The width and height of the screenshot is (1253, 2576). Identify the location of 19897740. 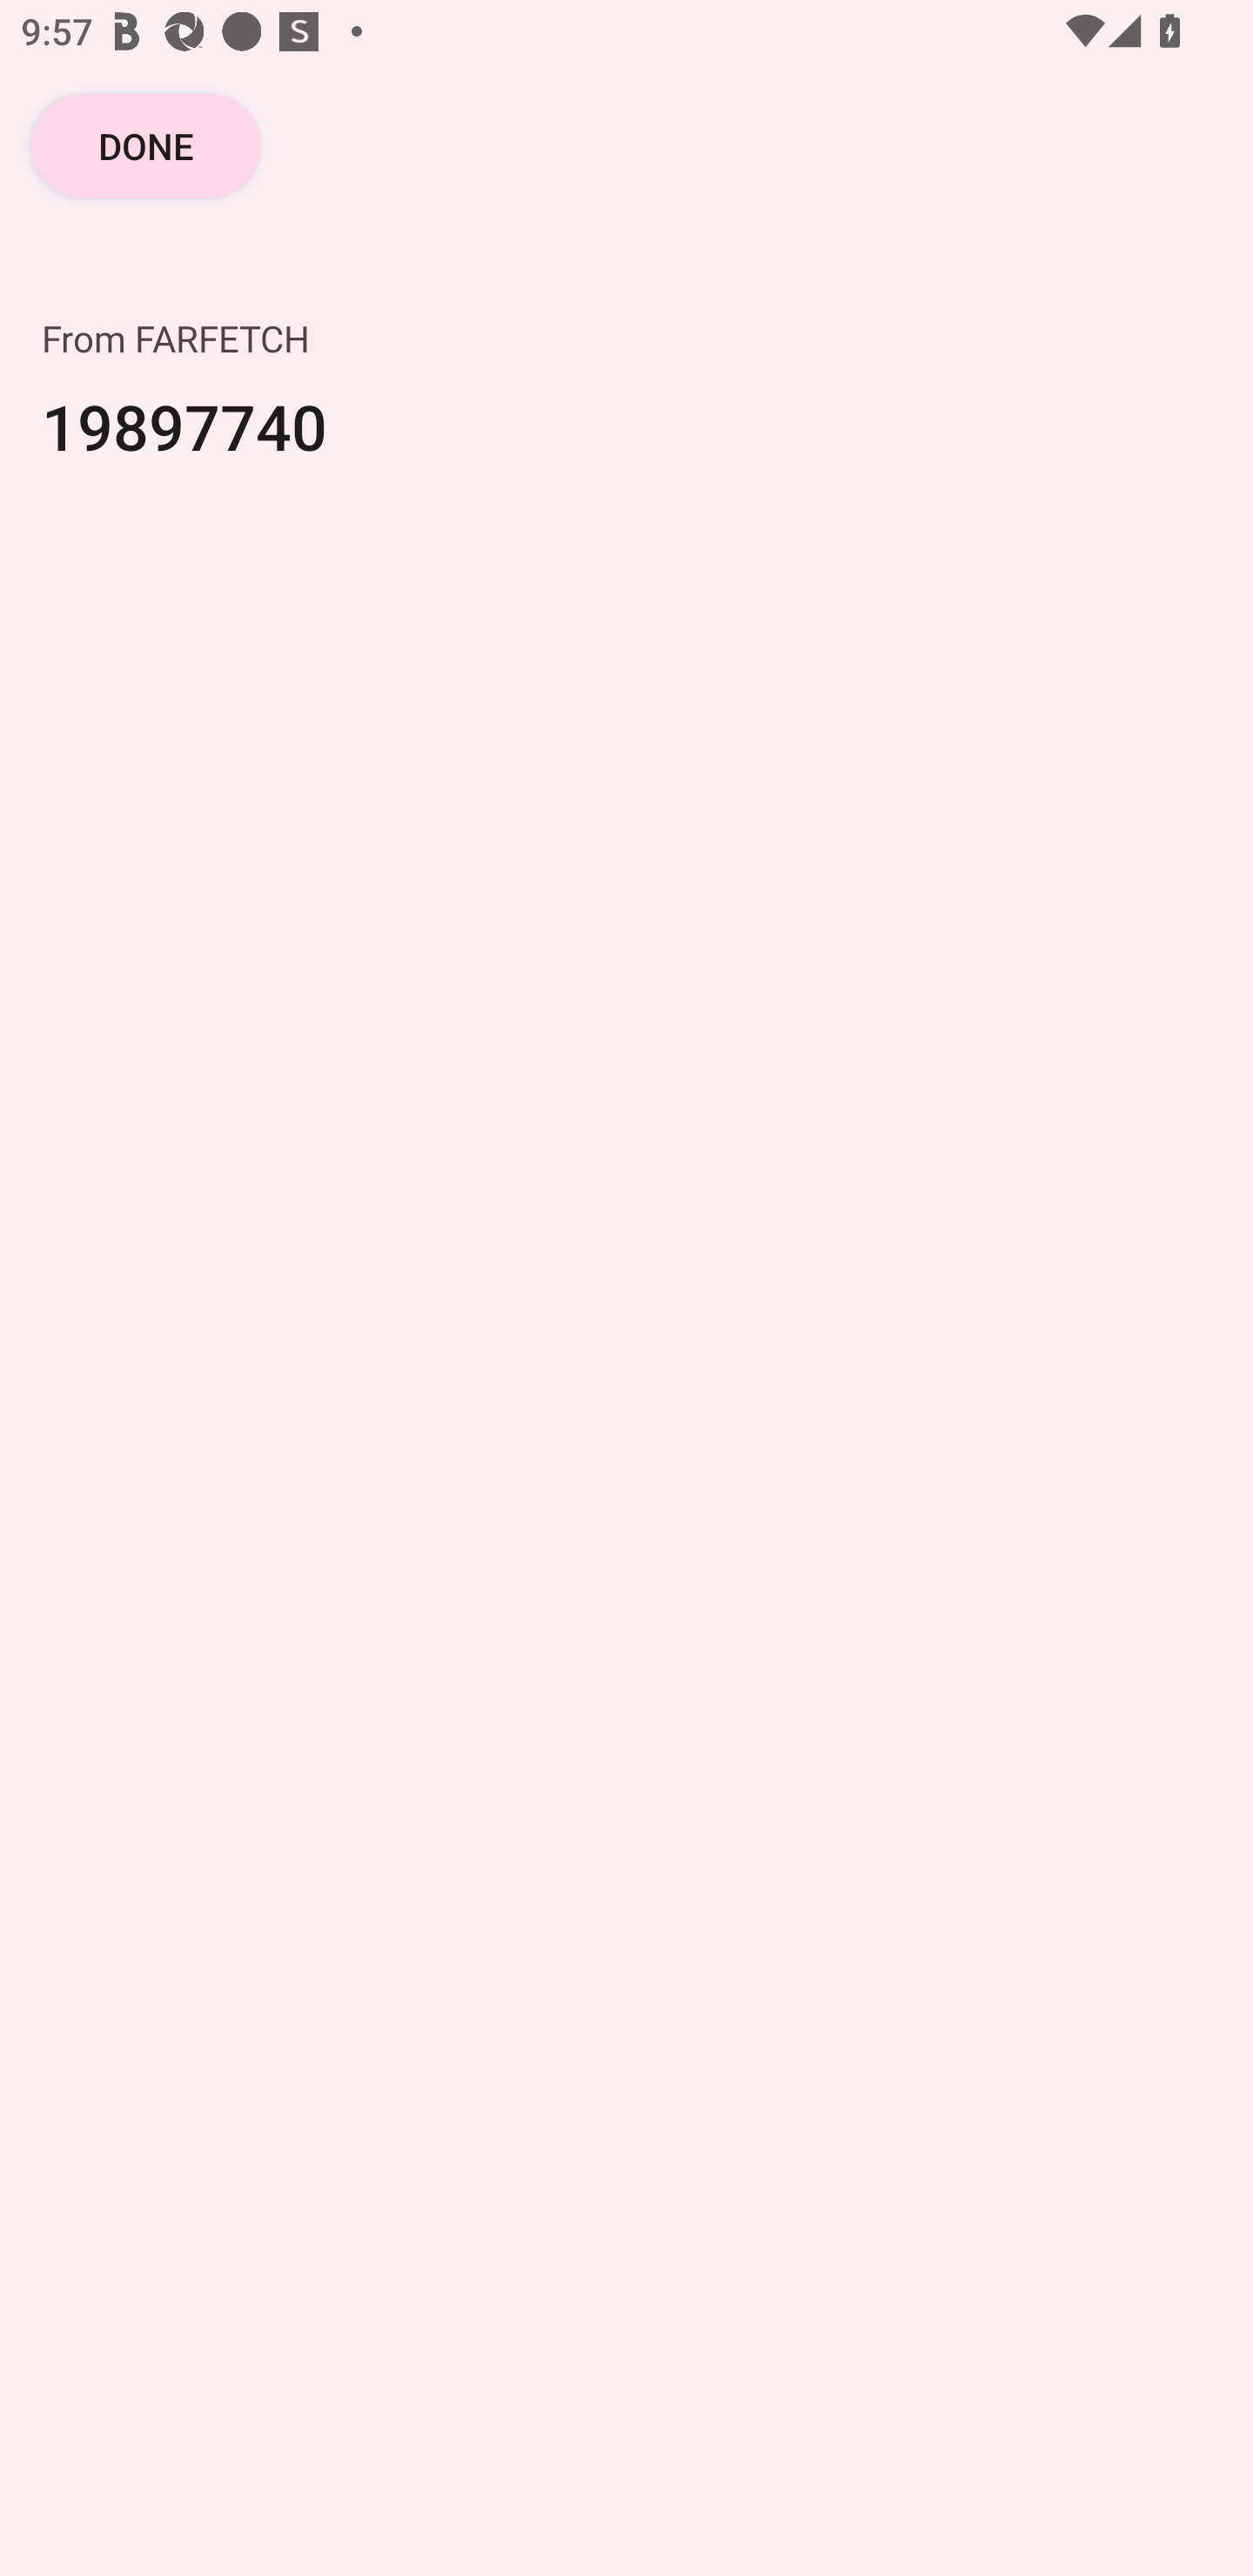
(626, 447).